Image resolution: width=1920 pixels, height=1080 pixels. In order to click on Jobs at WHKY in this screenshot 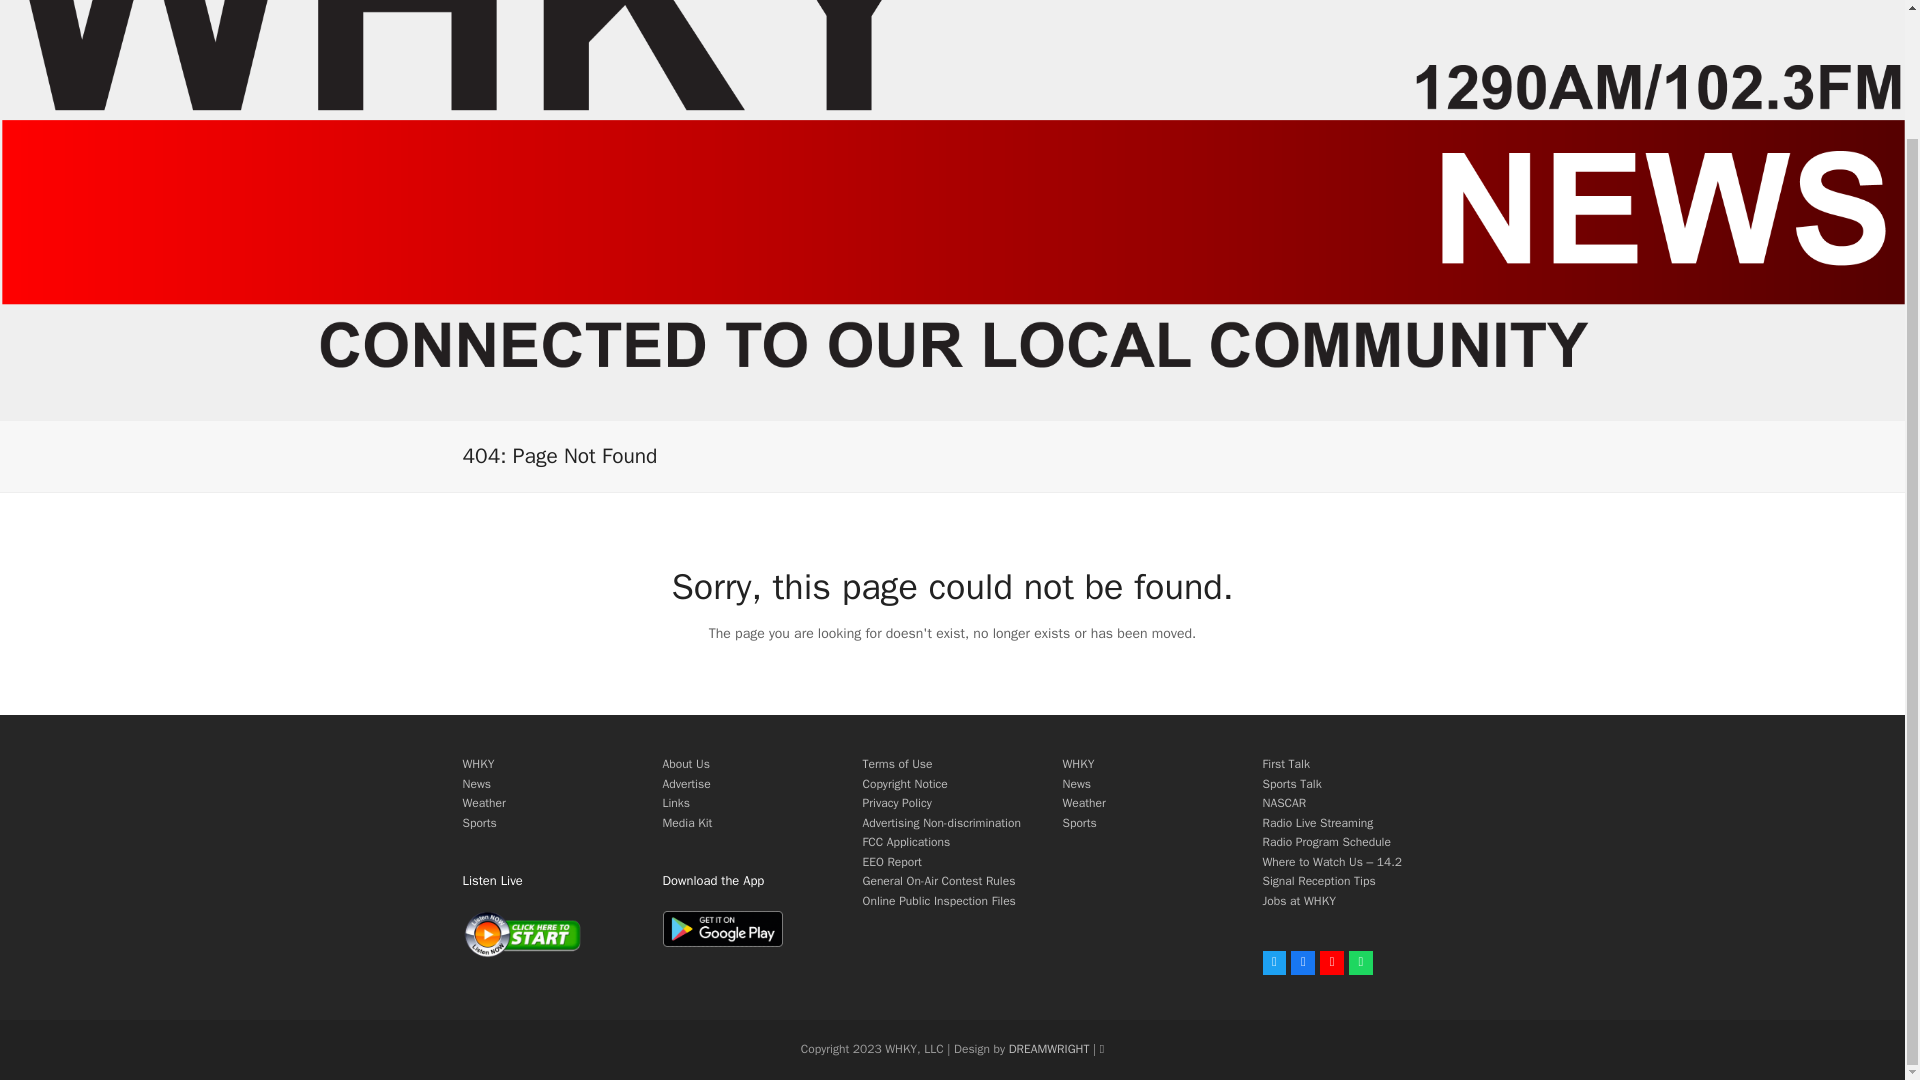, I will do `click(1298, 901)`.